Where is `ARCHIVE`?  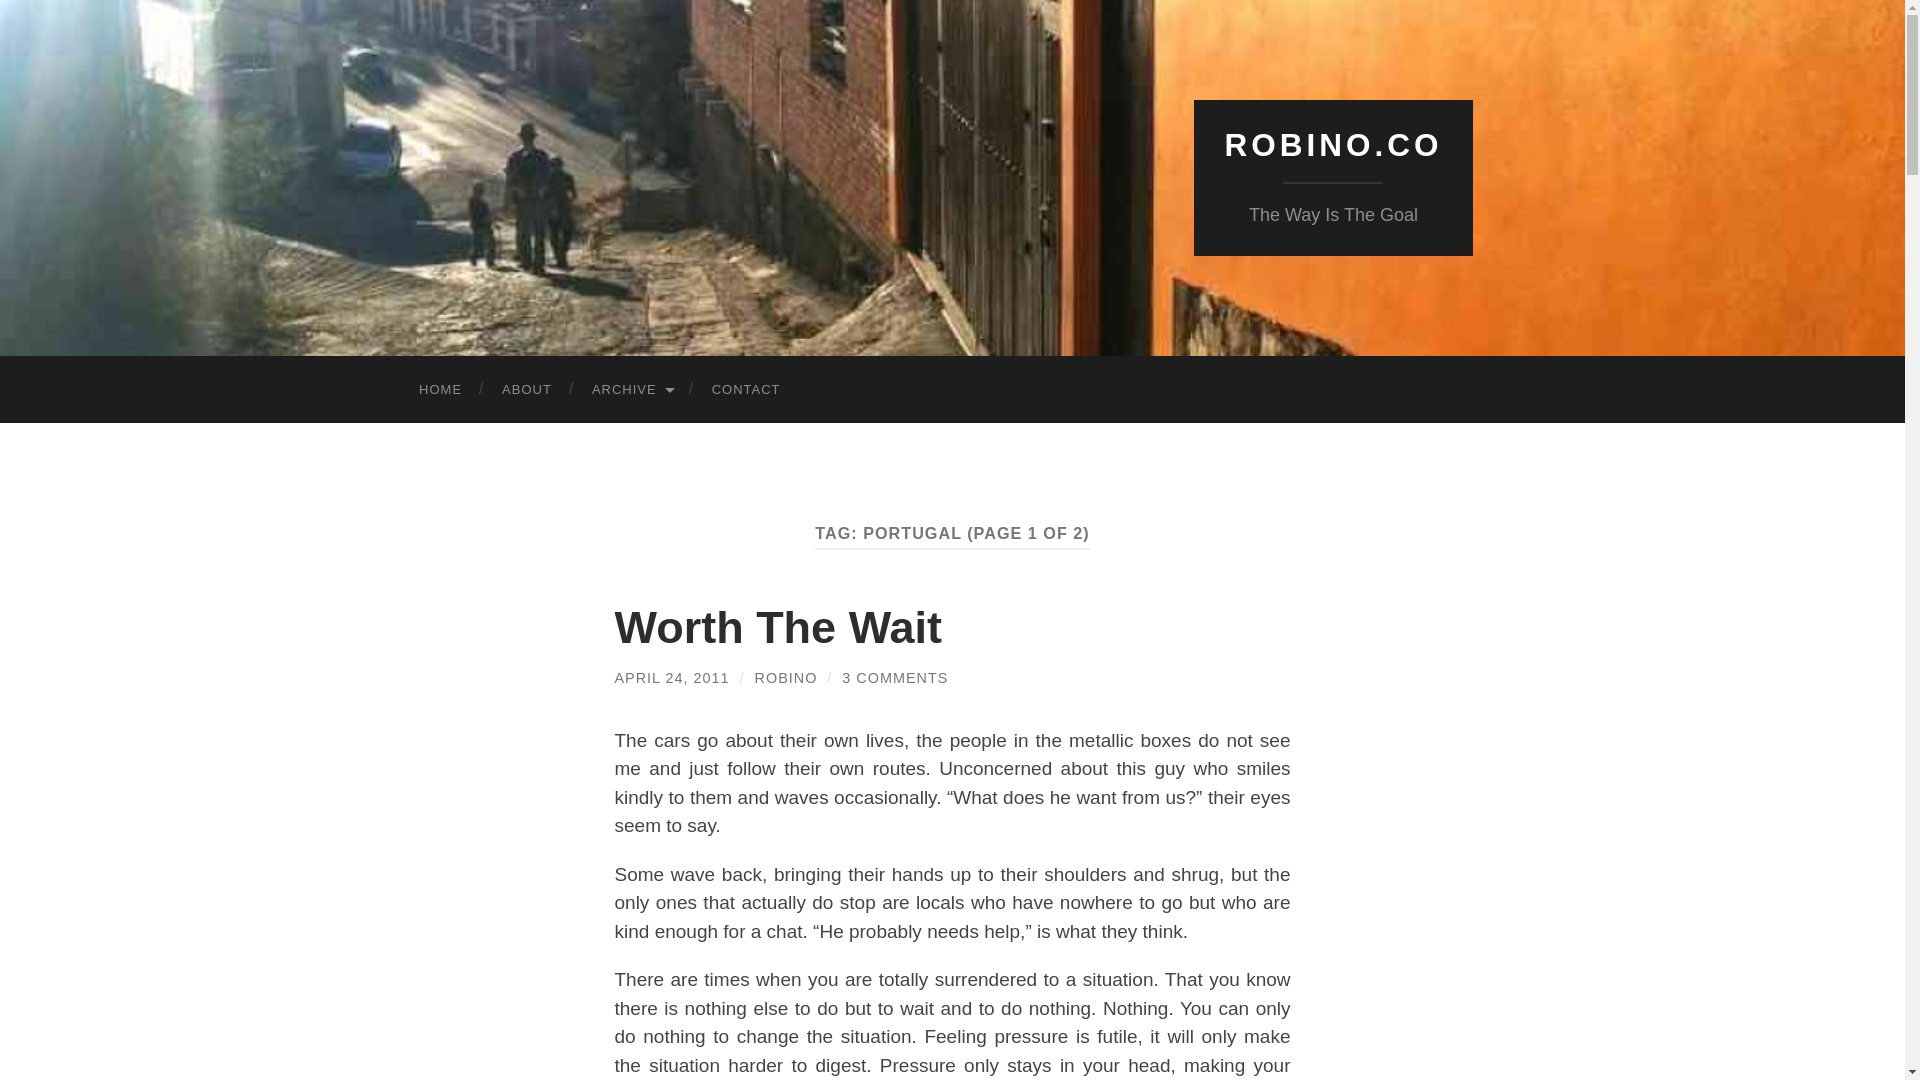
ARCHIVE is located at coordinates (632, 390).